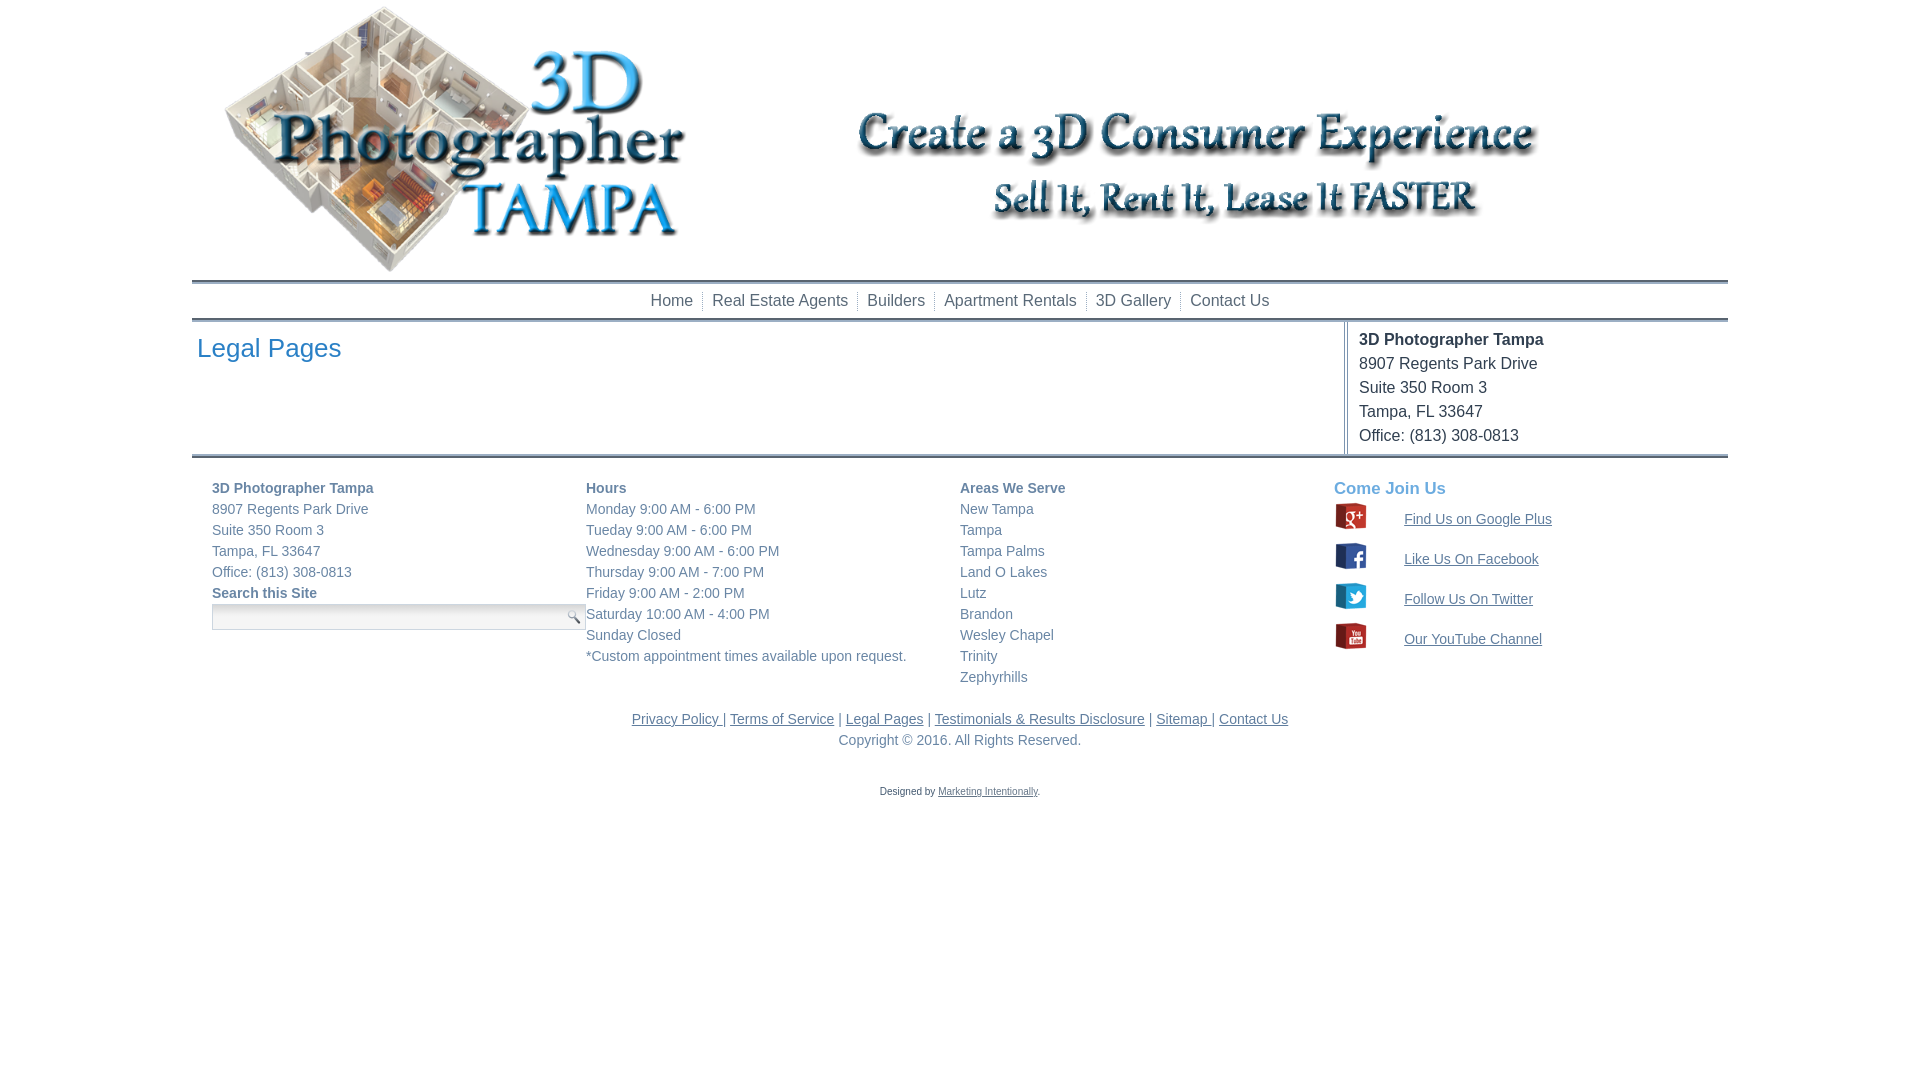 The image size is (1920, 1080). What do you see at coordinates (1478, 518) in the screenshot?
I see `Find Us on Google Plus` at bounding box center [1478, 518].